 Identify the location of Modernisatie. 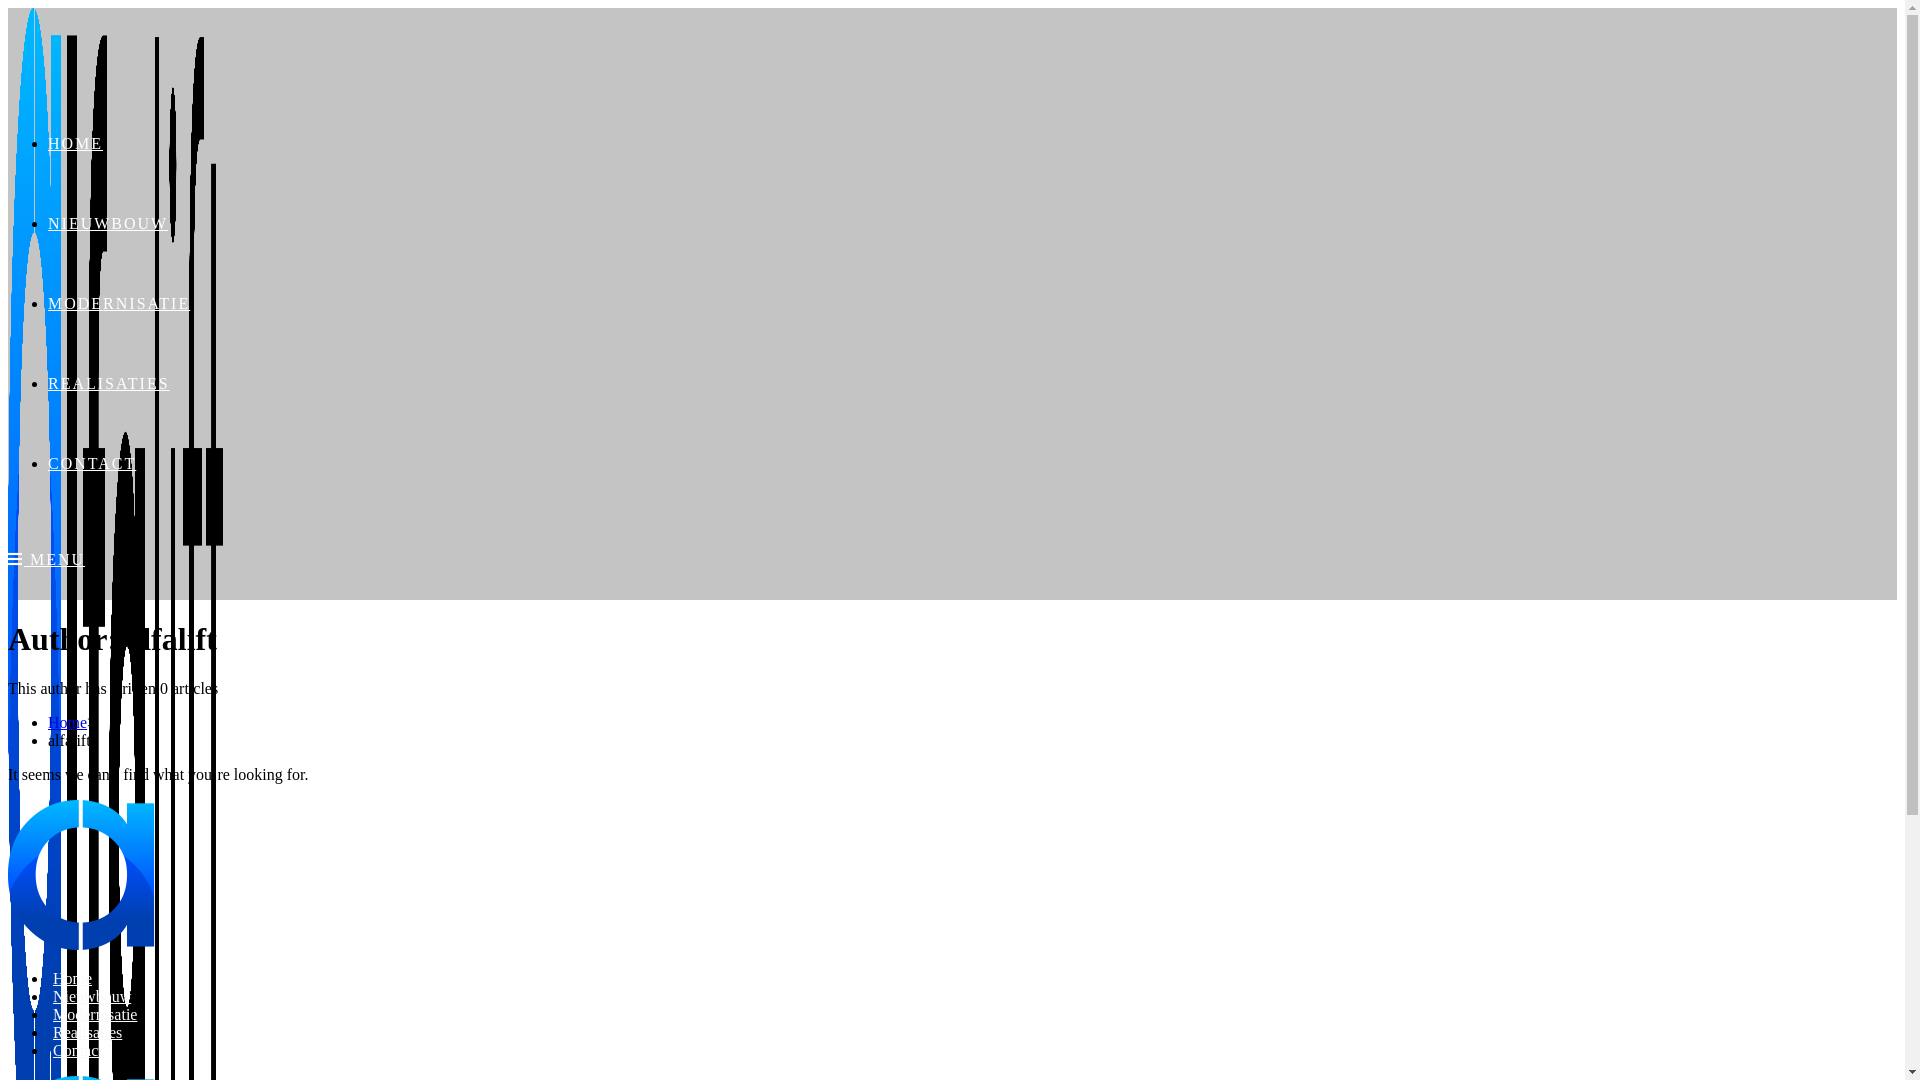
(95, 1014).